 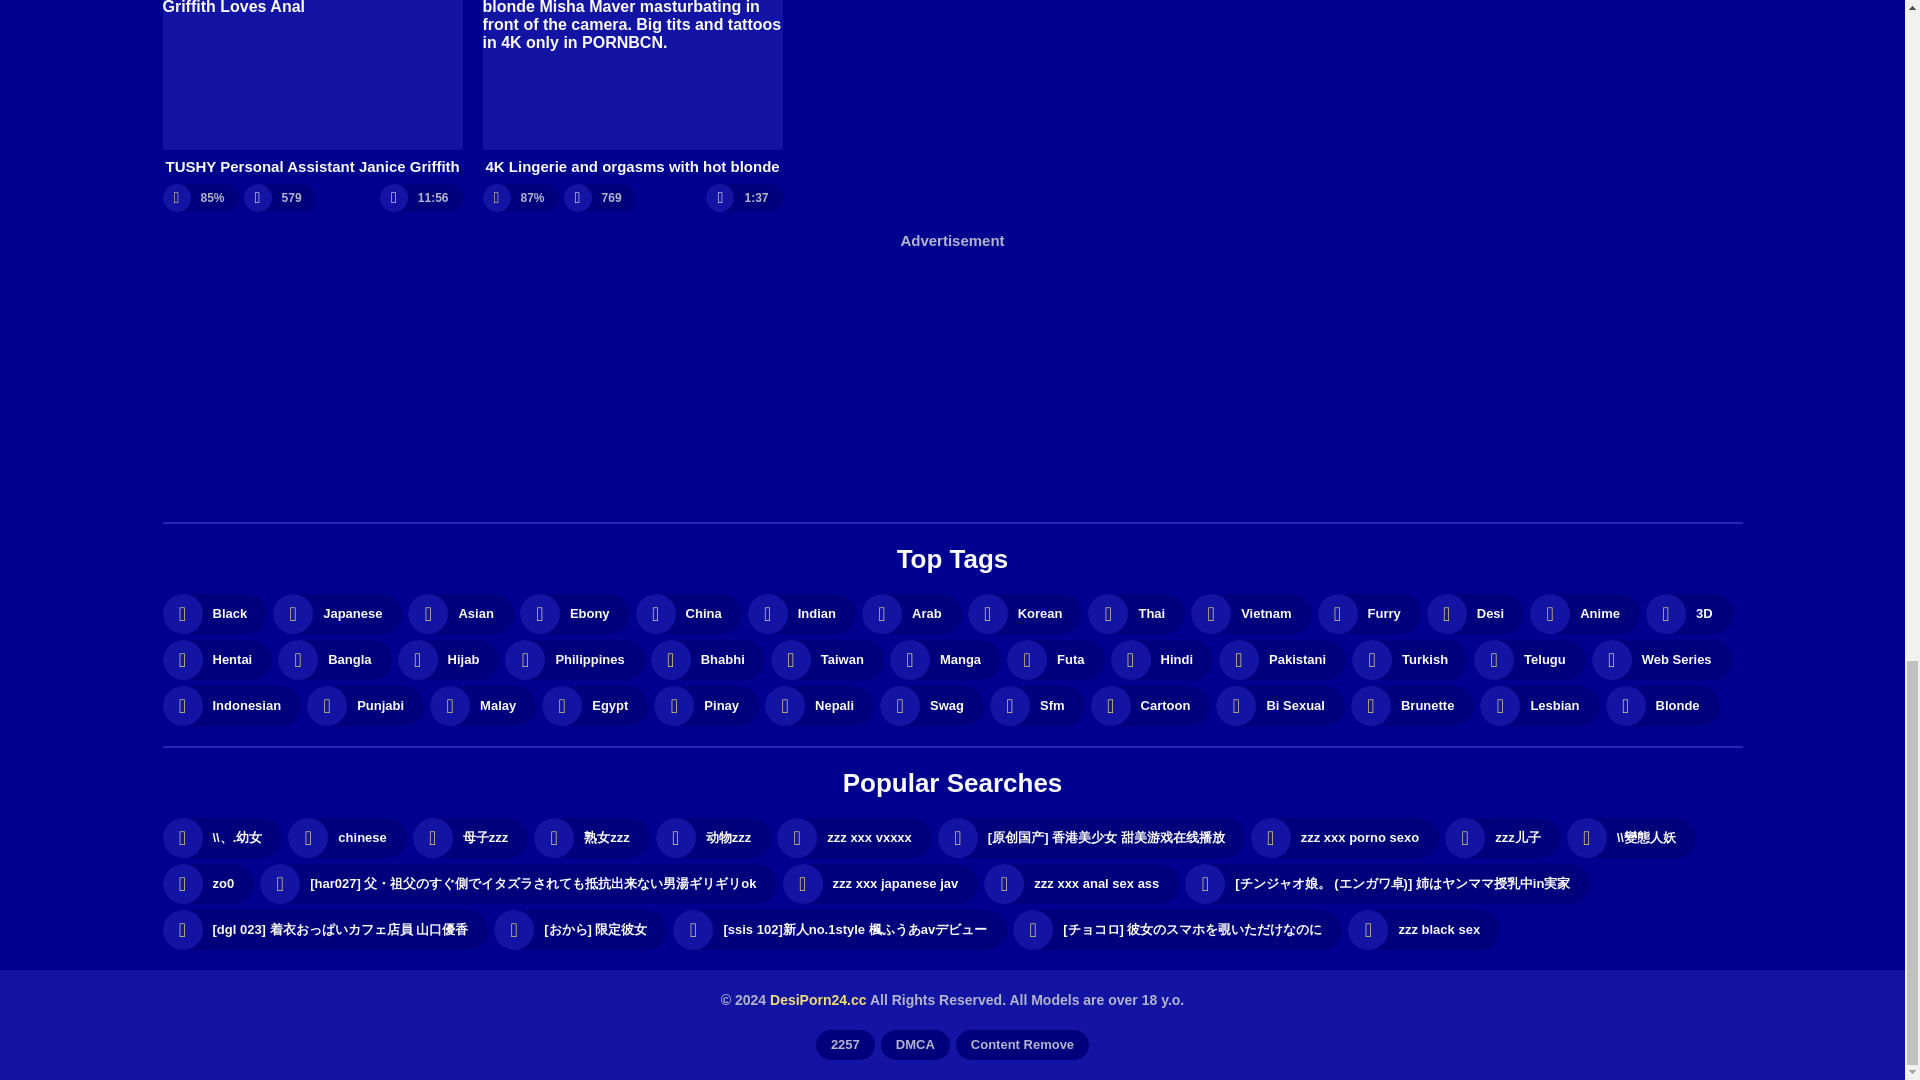 What do you see at coordinates (216, 660) in the screenshot?
I see `Hentai` at bounding box center [216, 660].